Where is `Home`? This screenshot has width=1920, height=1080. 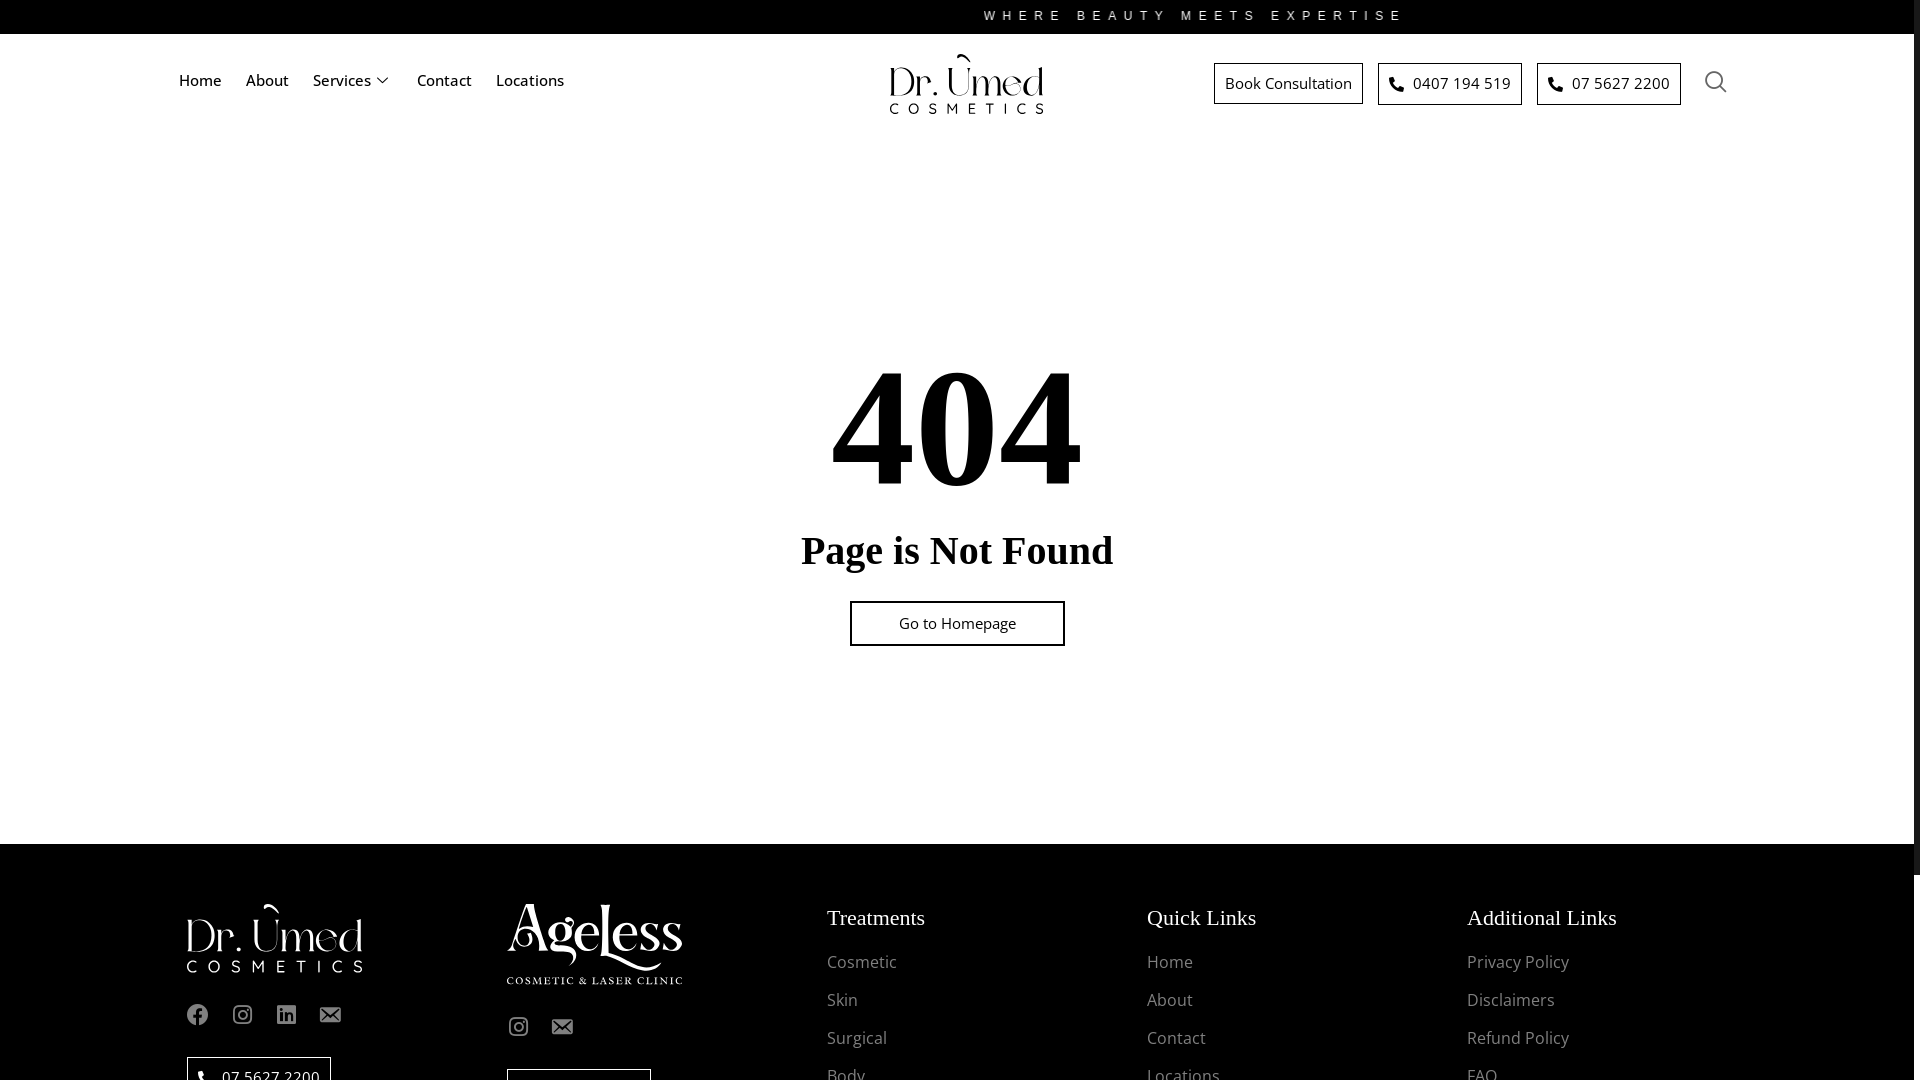 Home is located at coordinates (200, 84).